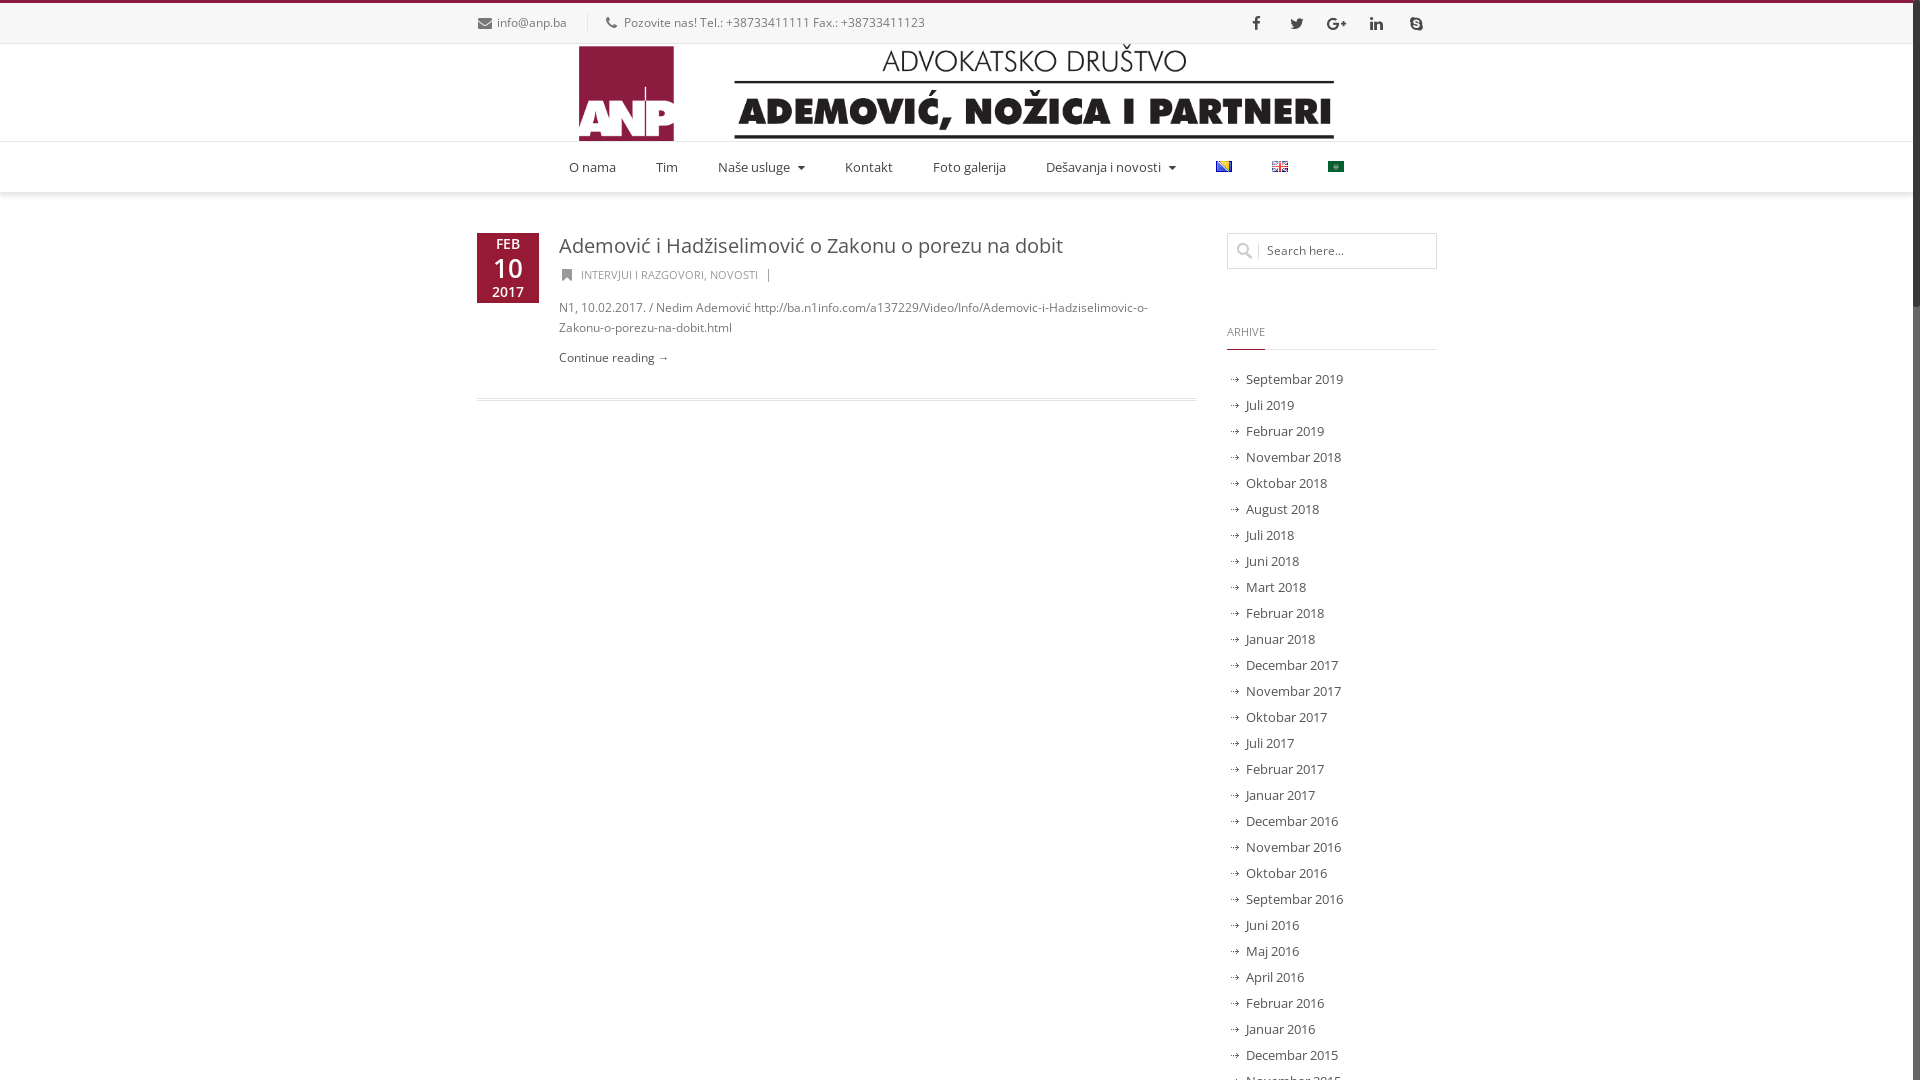 This screenshot has width=1920, height=1080. I want to click on Septembar 2016, so click(1288, 899).